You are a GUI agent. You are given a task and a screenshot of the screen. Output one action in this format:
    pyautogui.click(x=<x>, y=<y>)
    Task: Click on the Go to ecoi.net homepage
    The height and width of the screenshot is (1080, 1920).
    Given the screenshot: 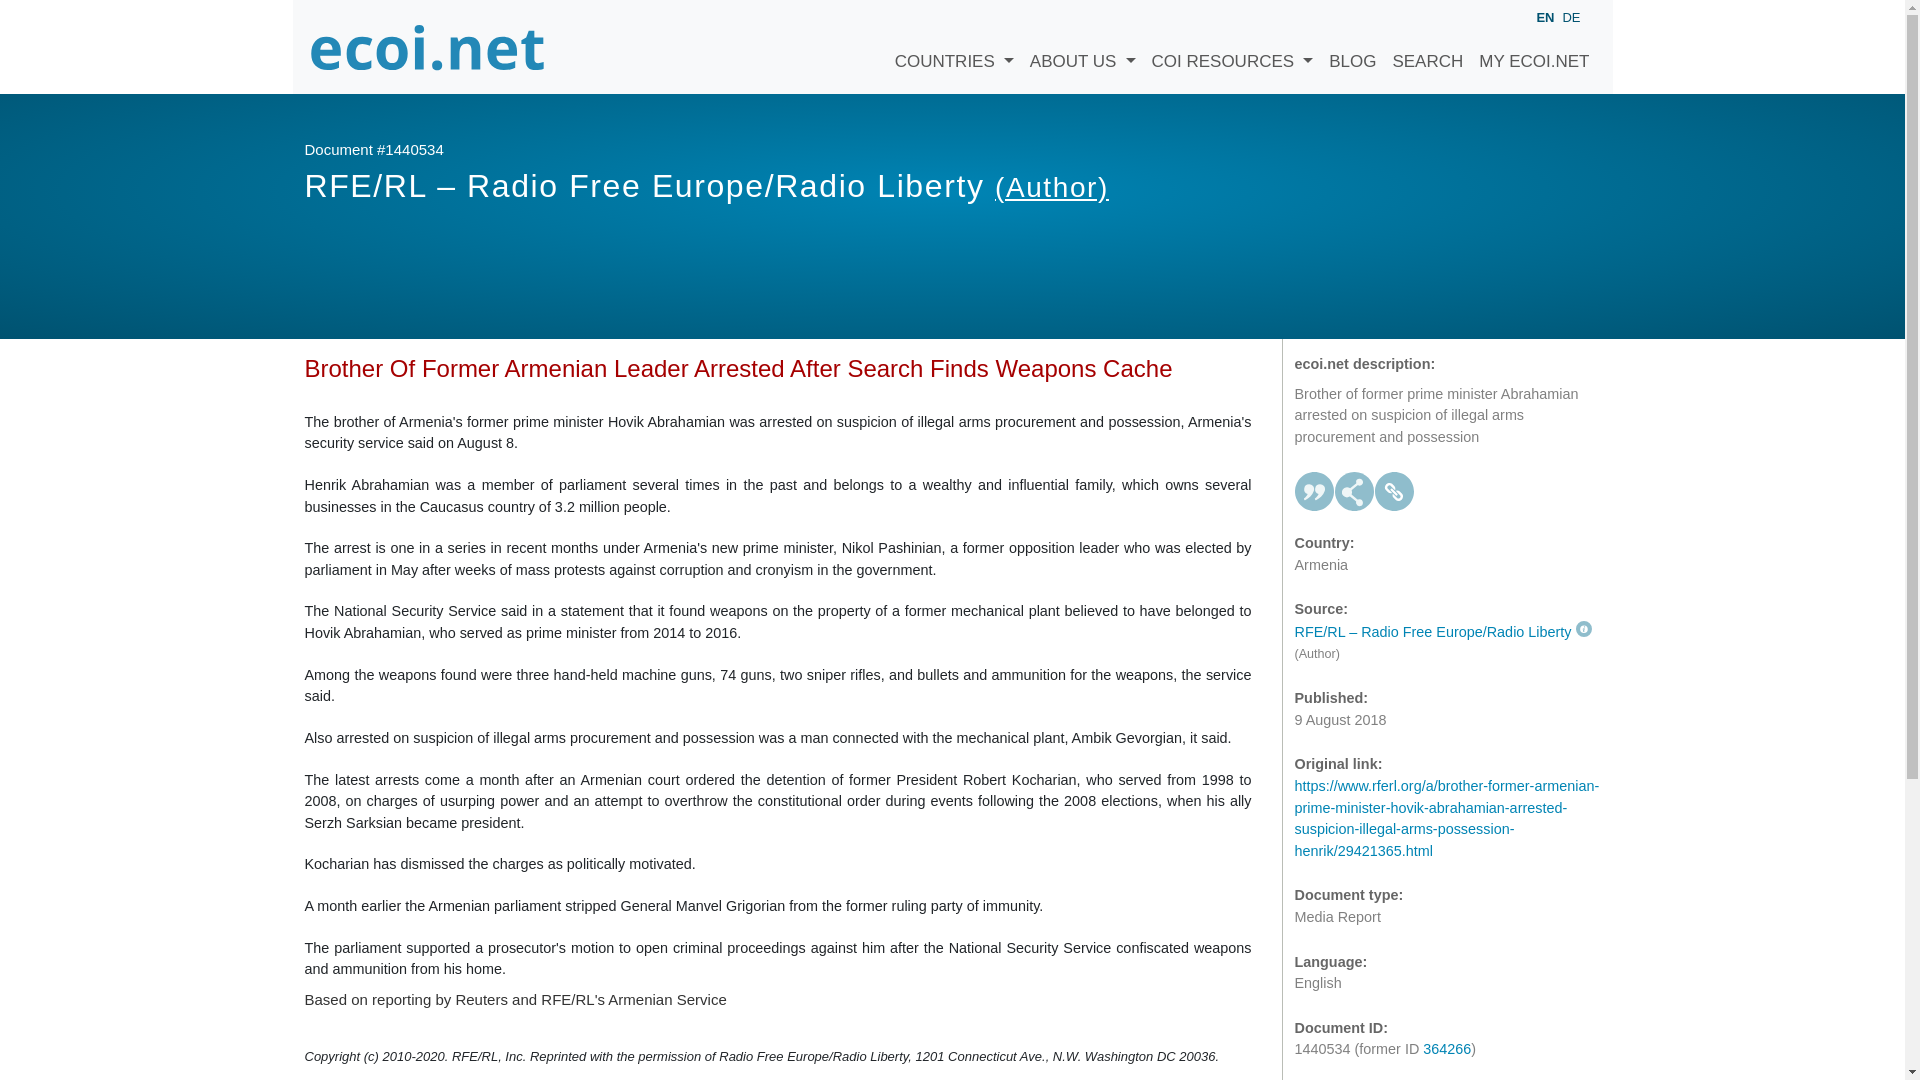 What is the action you would take?
    pyautogui.click(x=427, y=46)
    